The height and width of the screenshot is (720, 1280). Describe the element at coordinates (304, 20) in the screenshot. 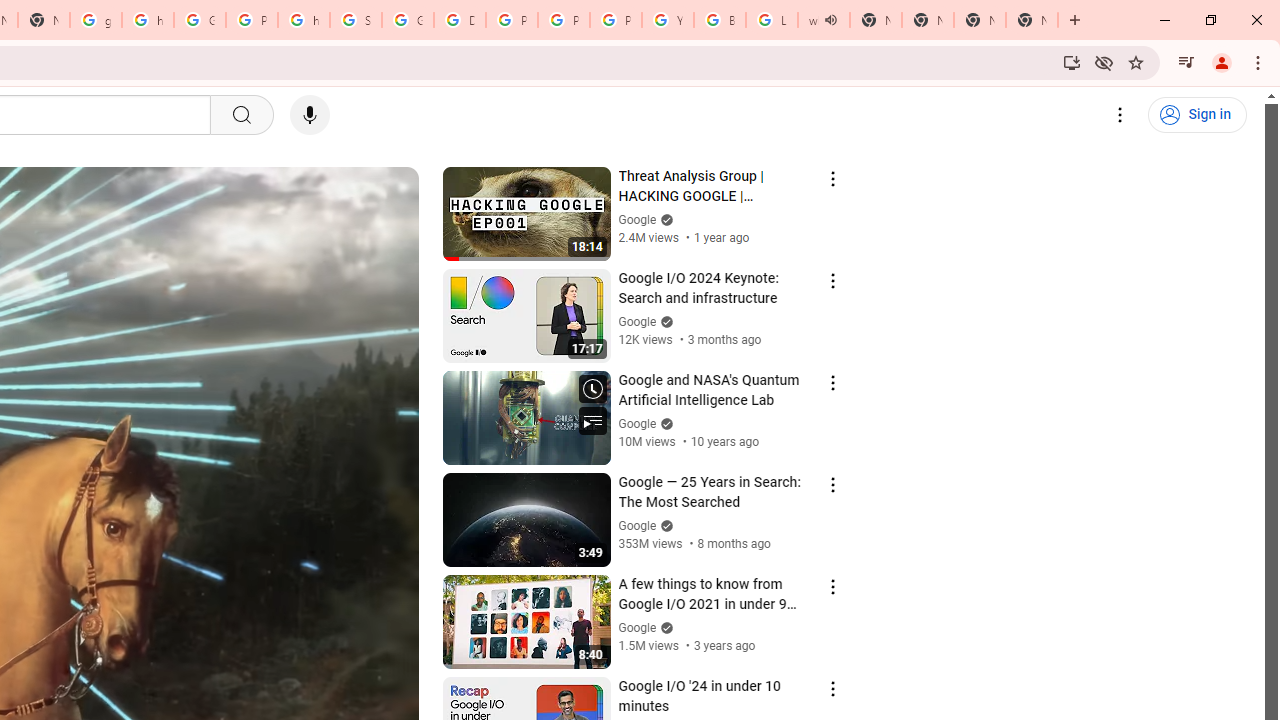

I see `https://scholar.google.com/` at that location.